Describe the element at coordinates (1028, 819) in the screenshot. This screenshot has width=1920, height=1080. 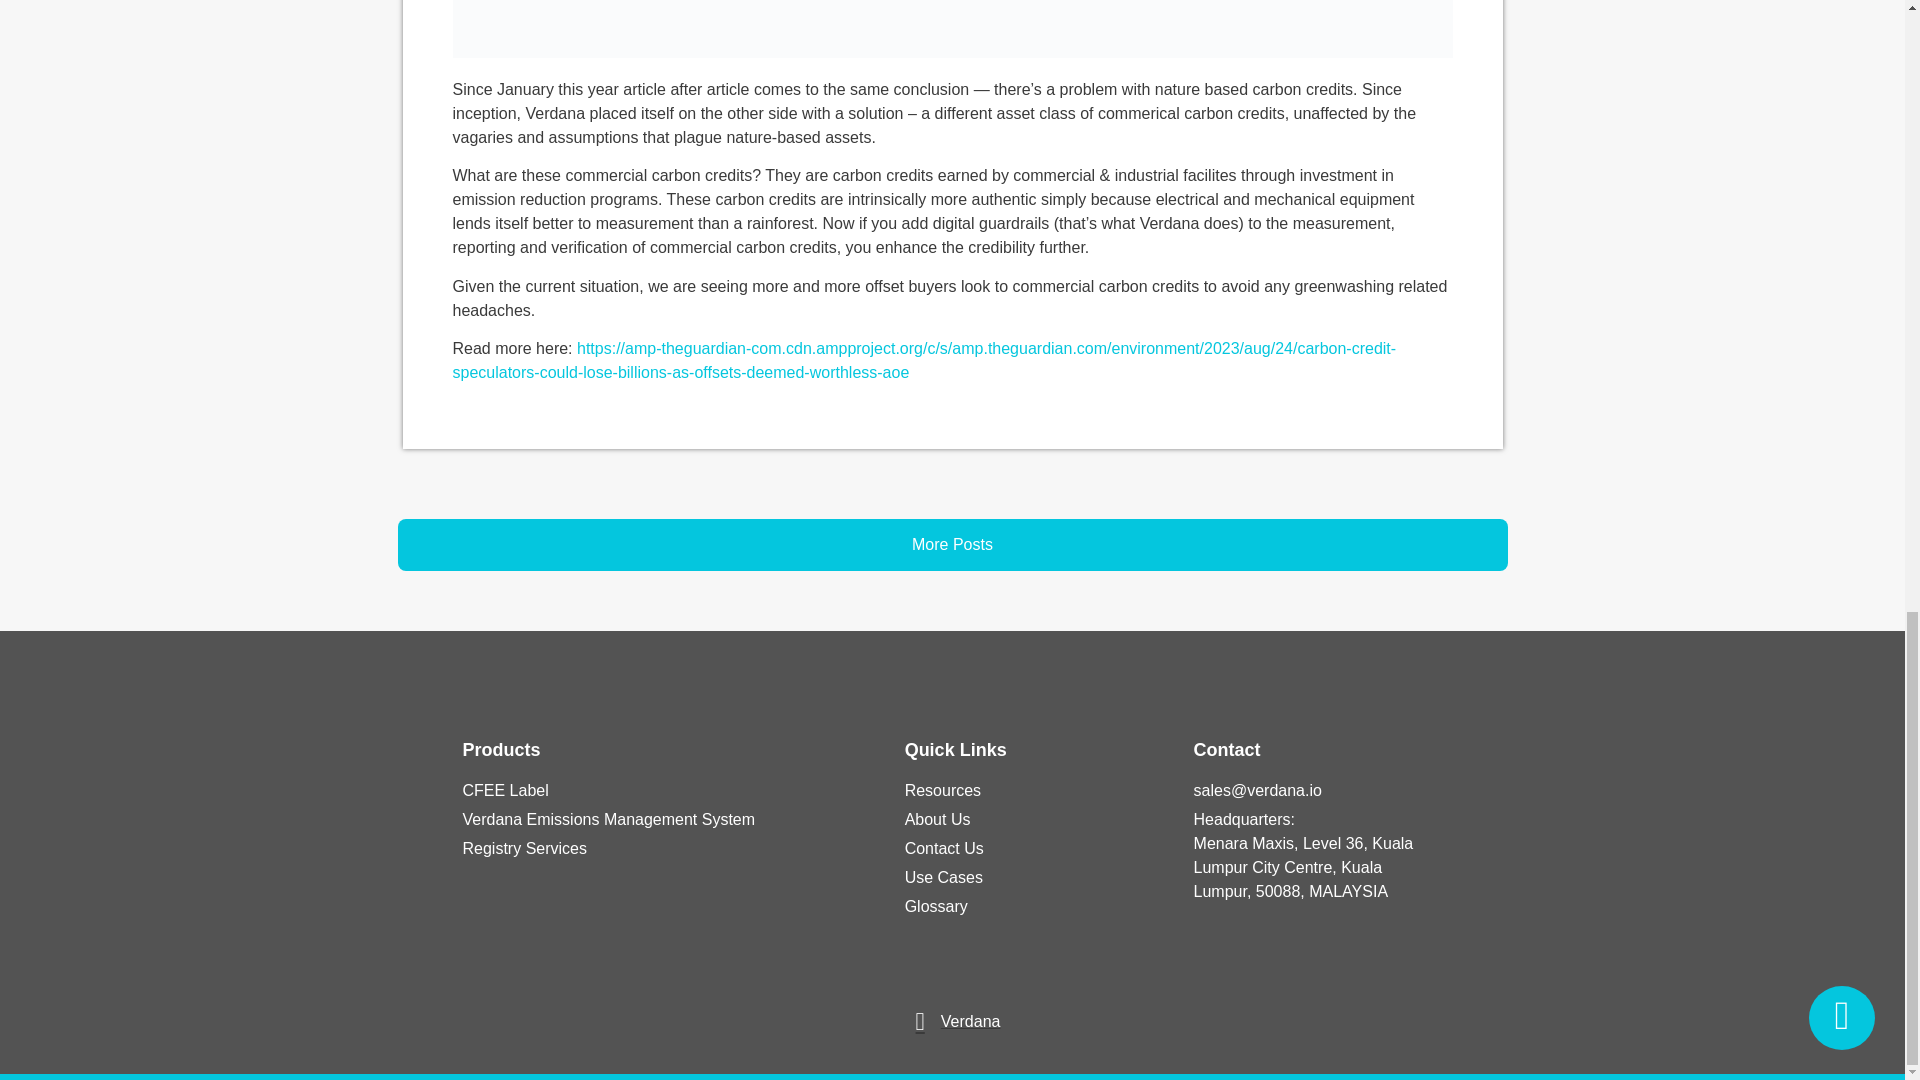
I see `About Us` at that location.